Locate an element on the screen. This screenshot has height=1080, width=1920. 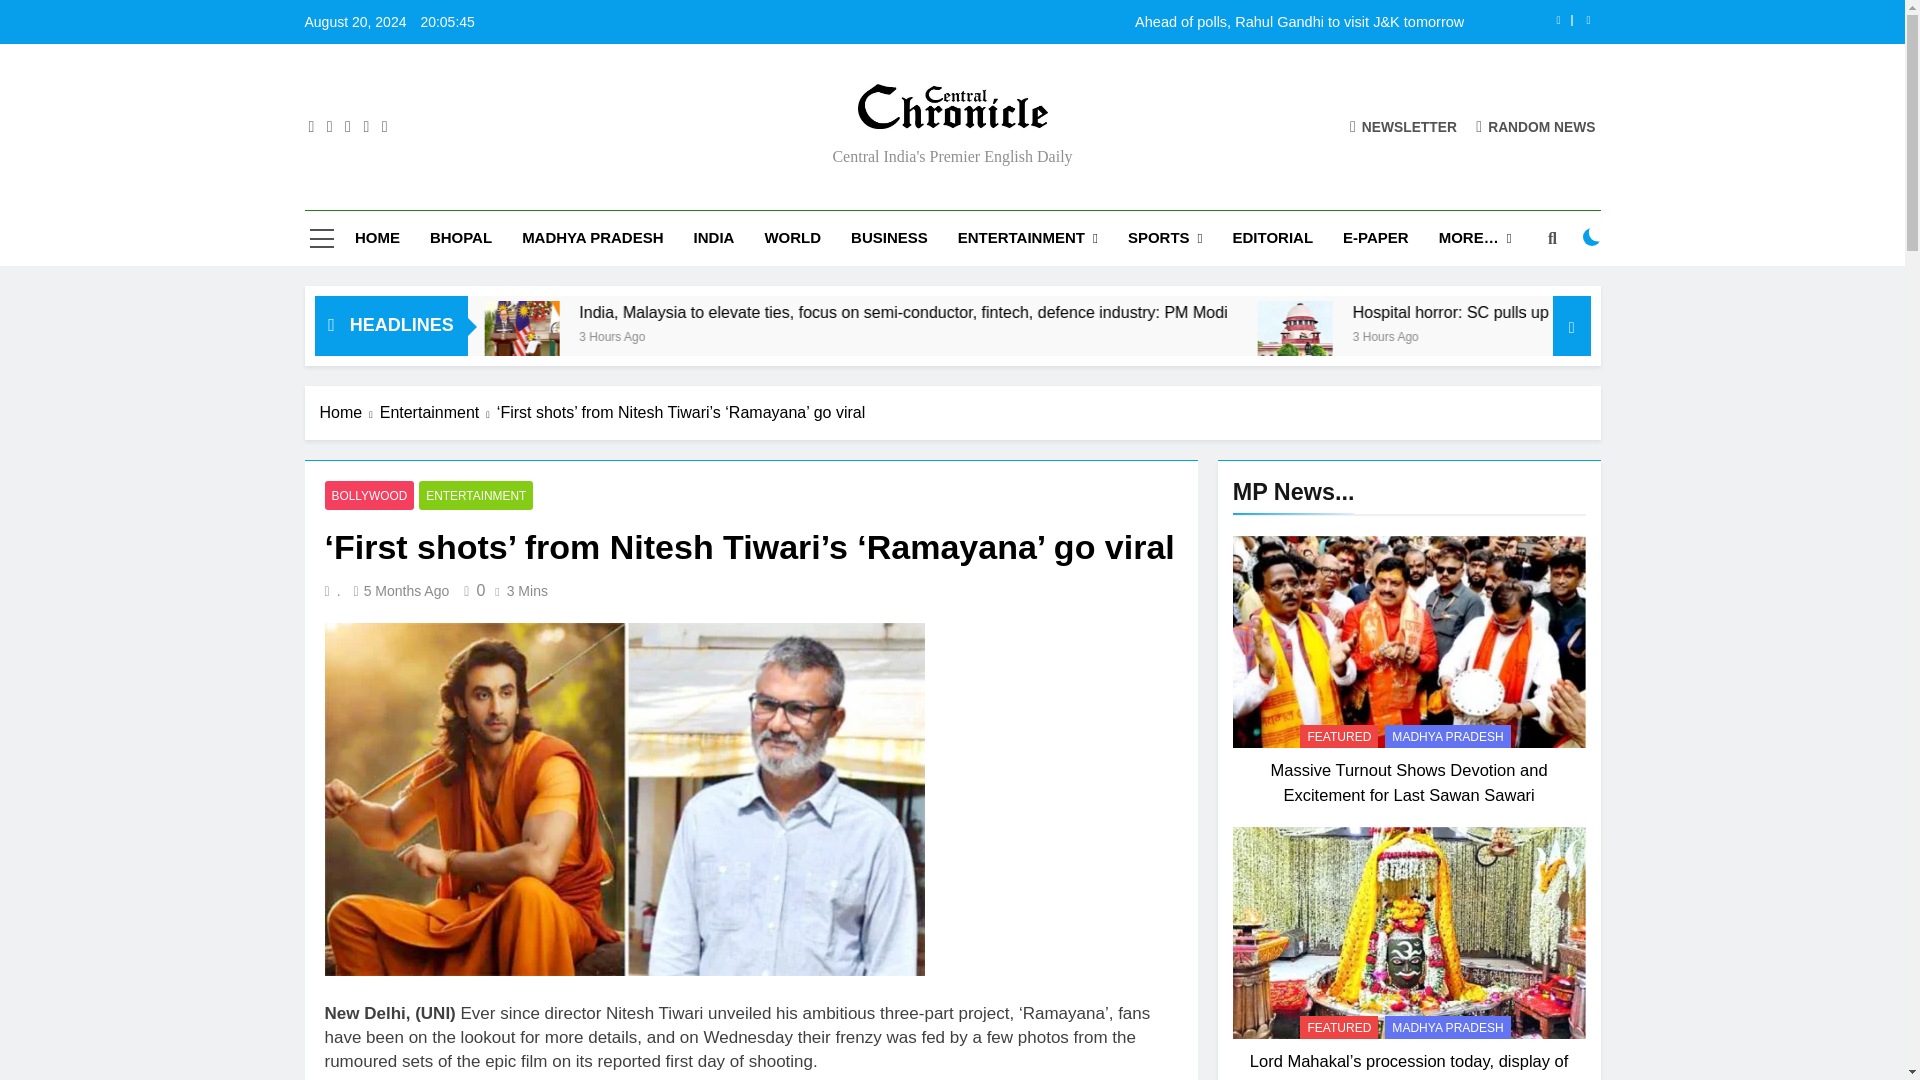
BUSINESS is located at coordinates (888, 237).